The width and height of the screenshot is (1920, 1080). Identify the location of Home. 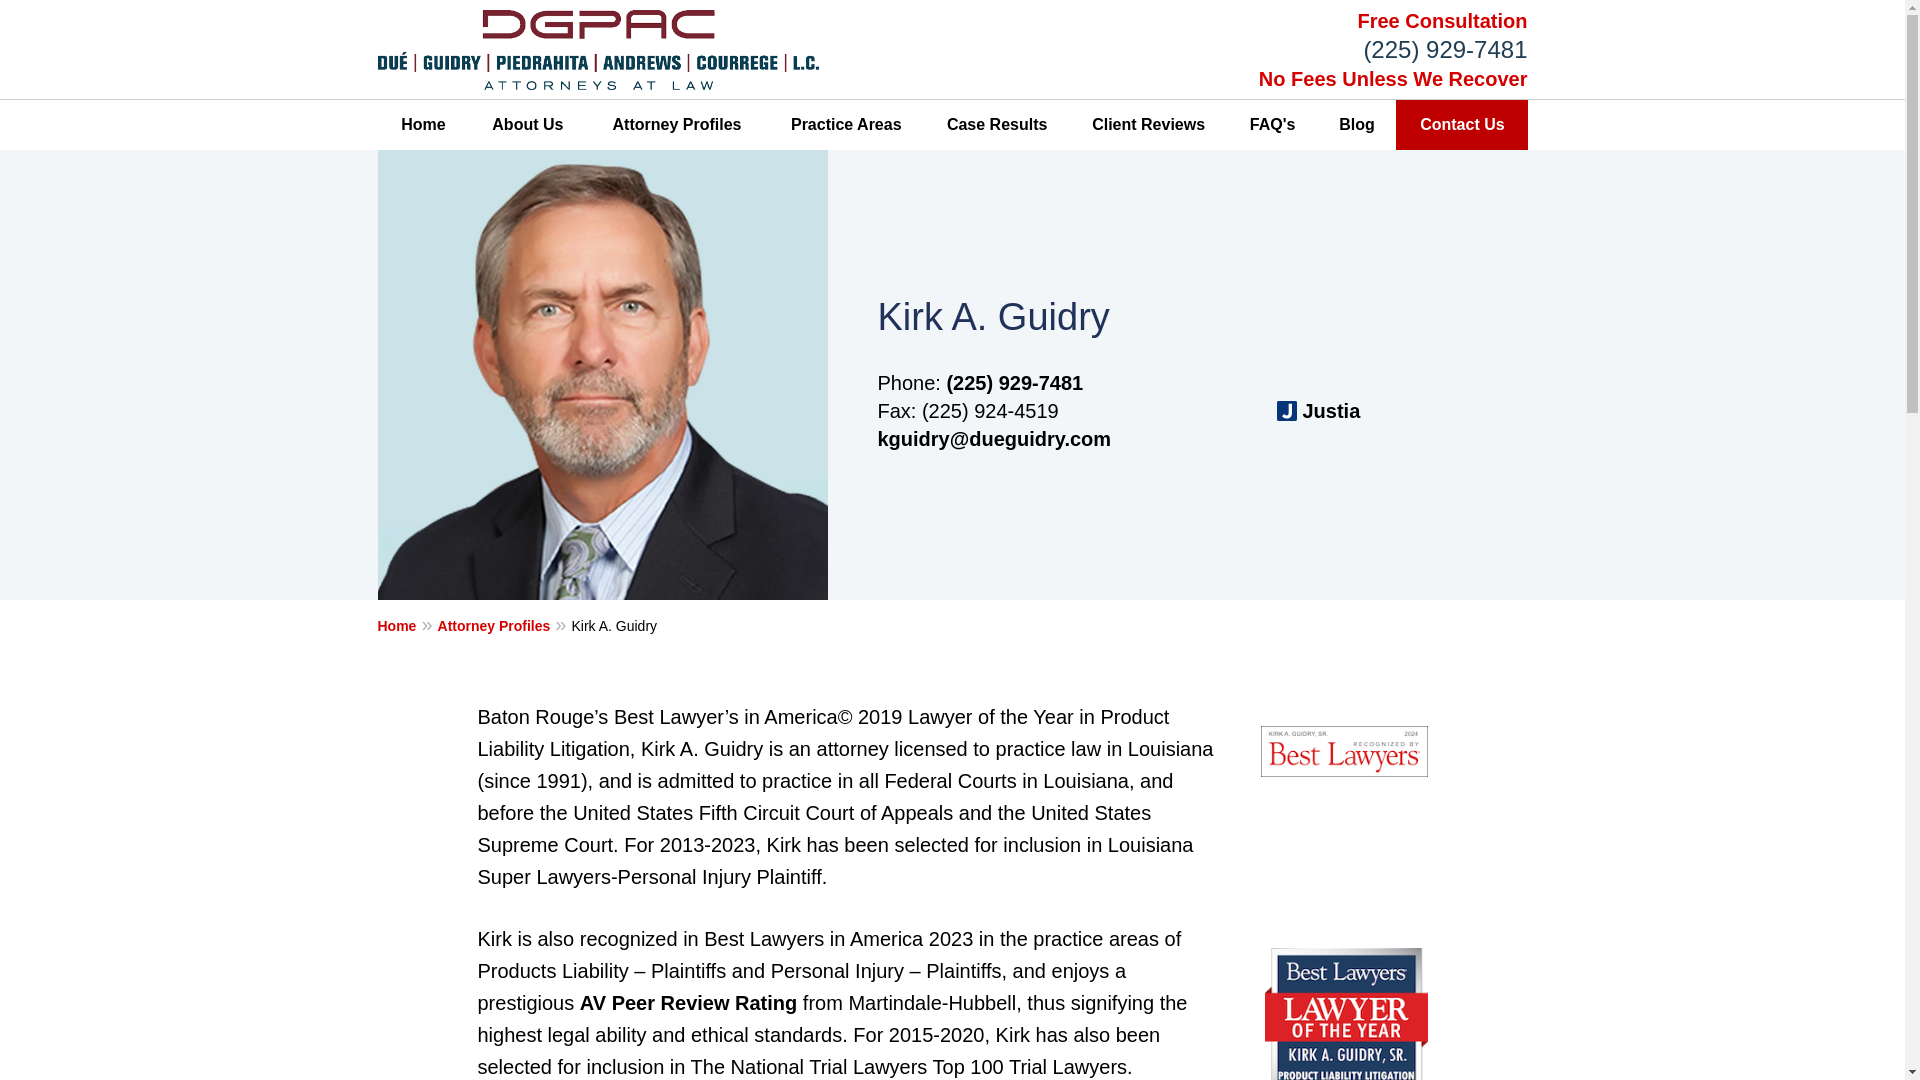
(424, 125).